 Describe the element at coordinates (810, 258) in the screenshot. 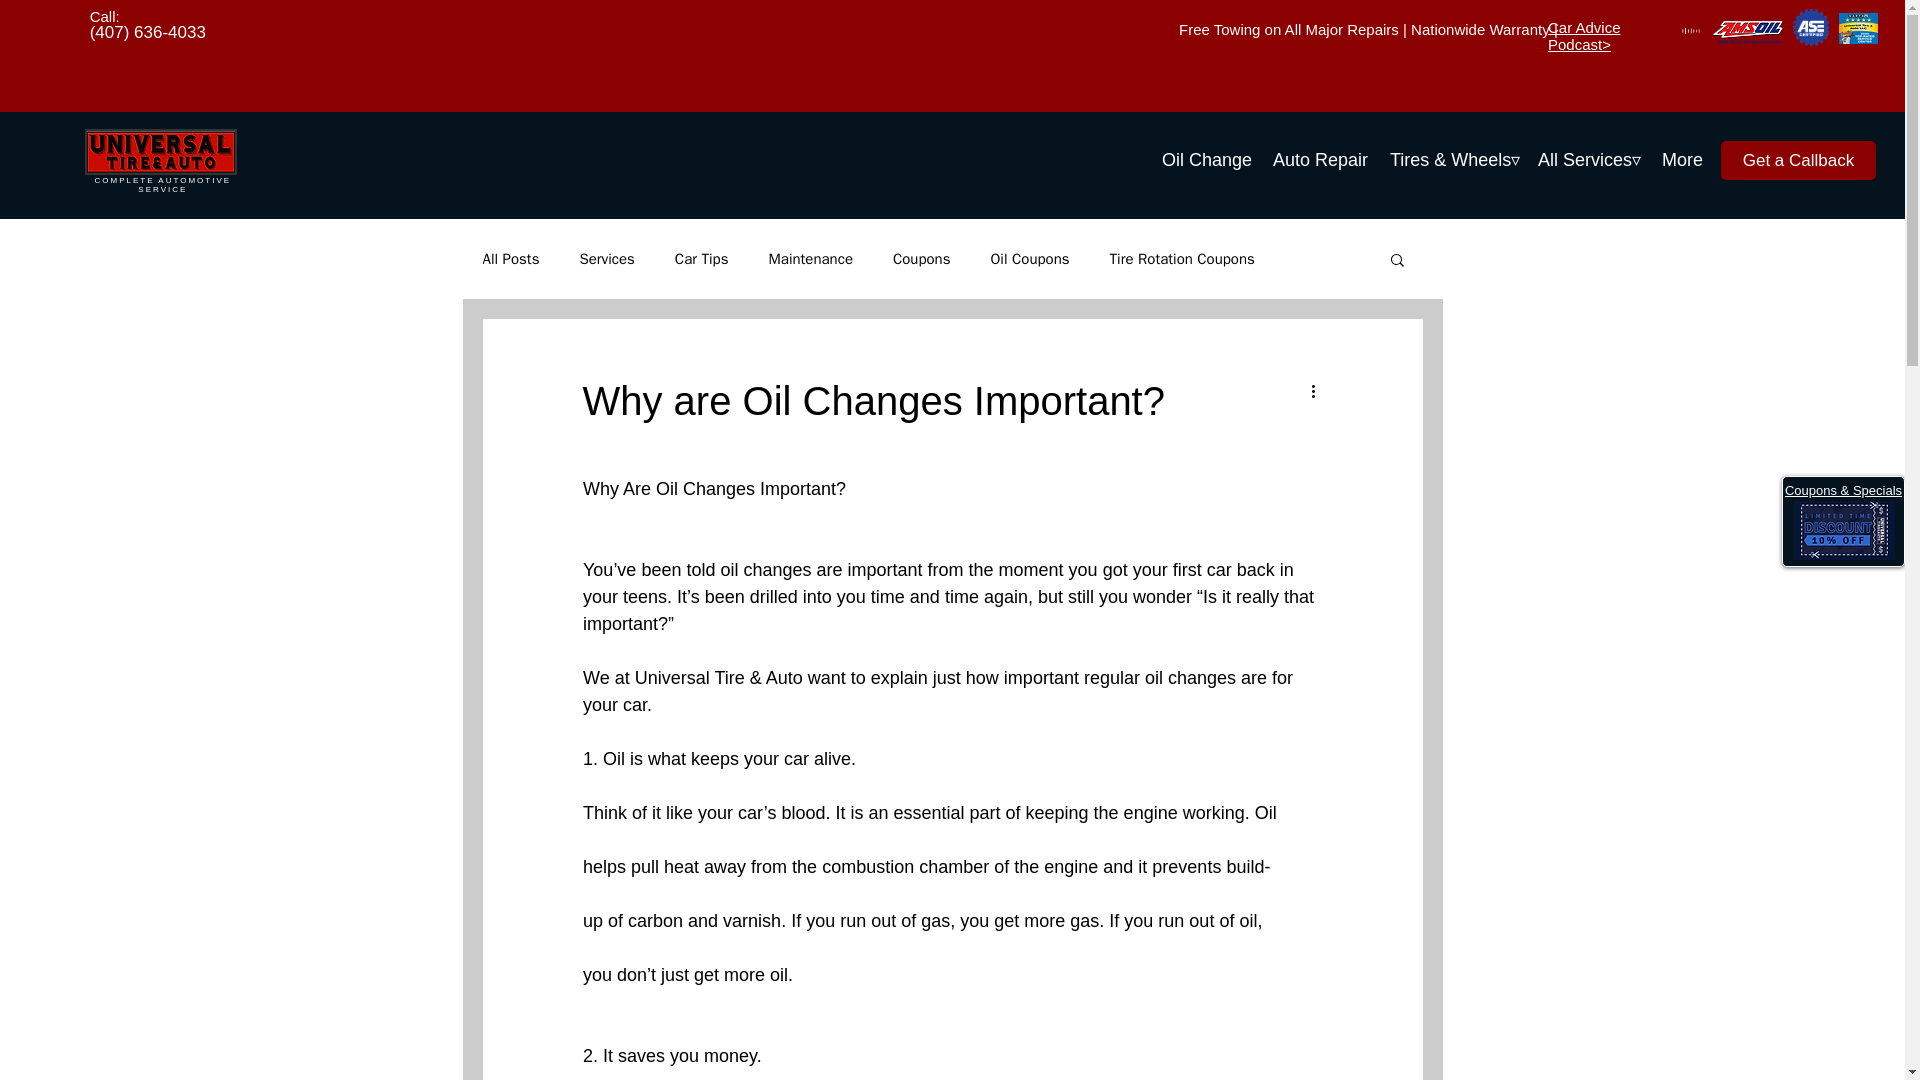

I see `Maintenance` at that location.